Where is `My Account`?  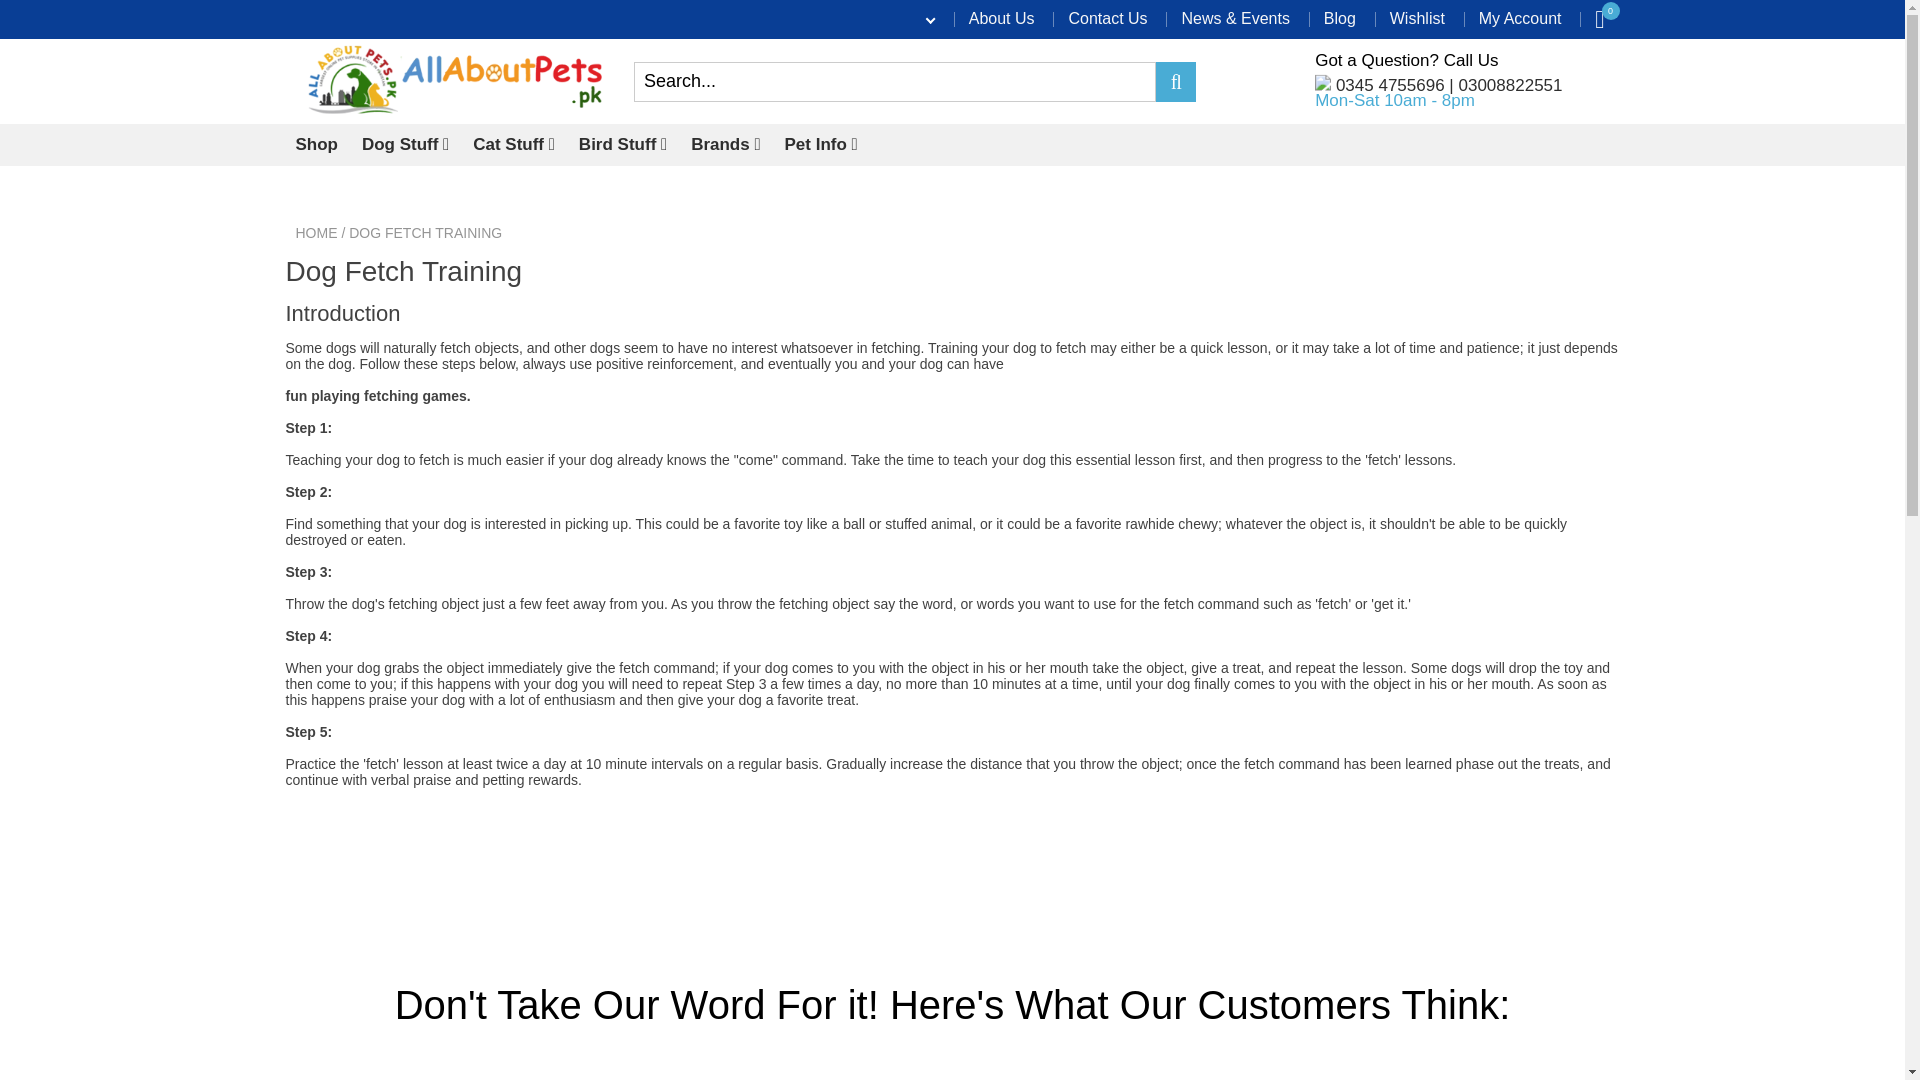
My Account is located at coordinates (1520, 18).